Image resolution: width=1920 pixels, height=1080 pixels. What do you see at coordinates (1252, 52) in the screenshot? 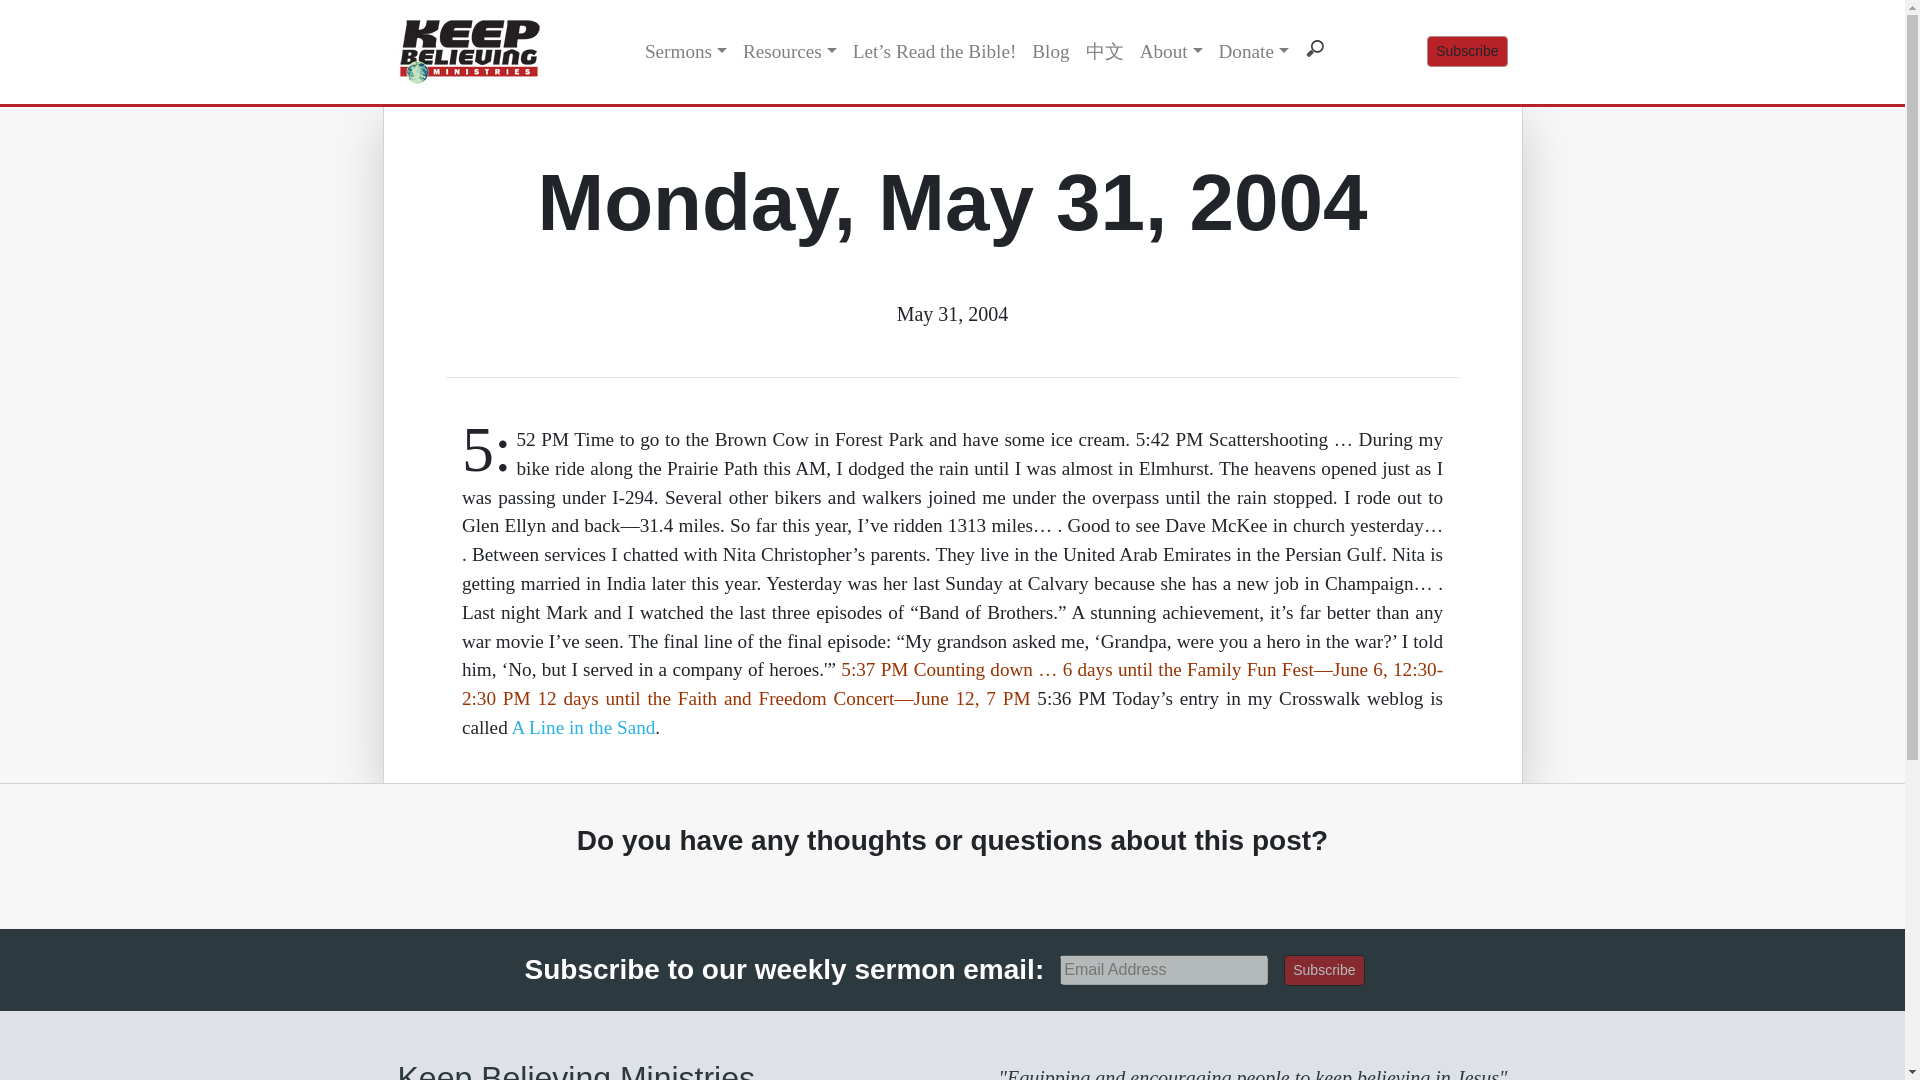
I see `Donate` at bounding box center [1252, 52].